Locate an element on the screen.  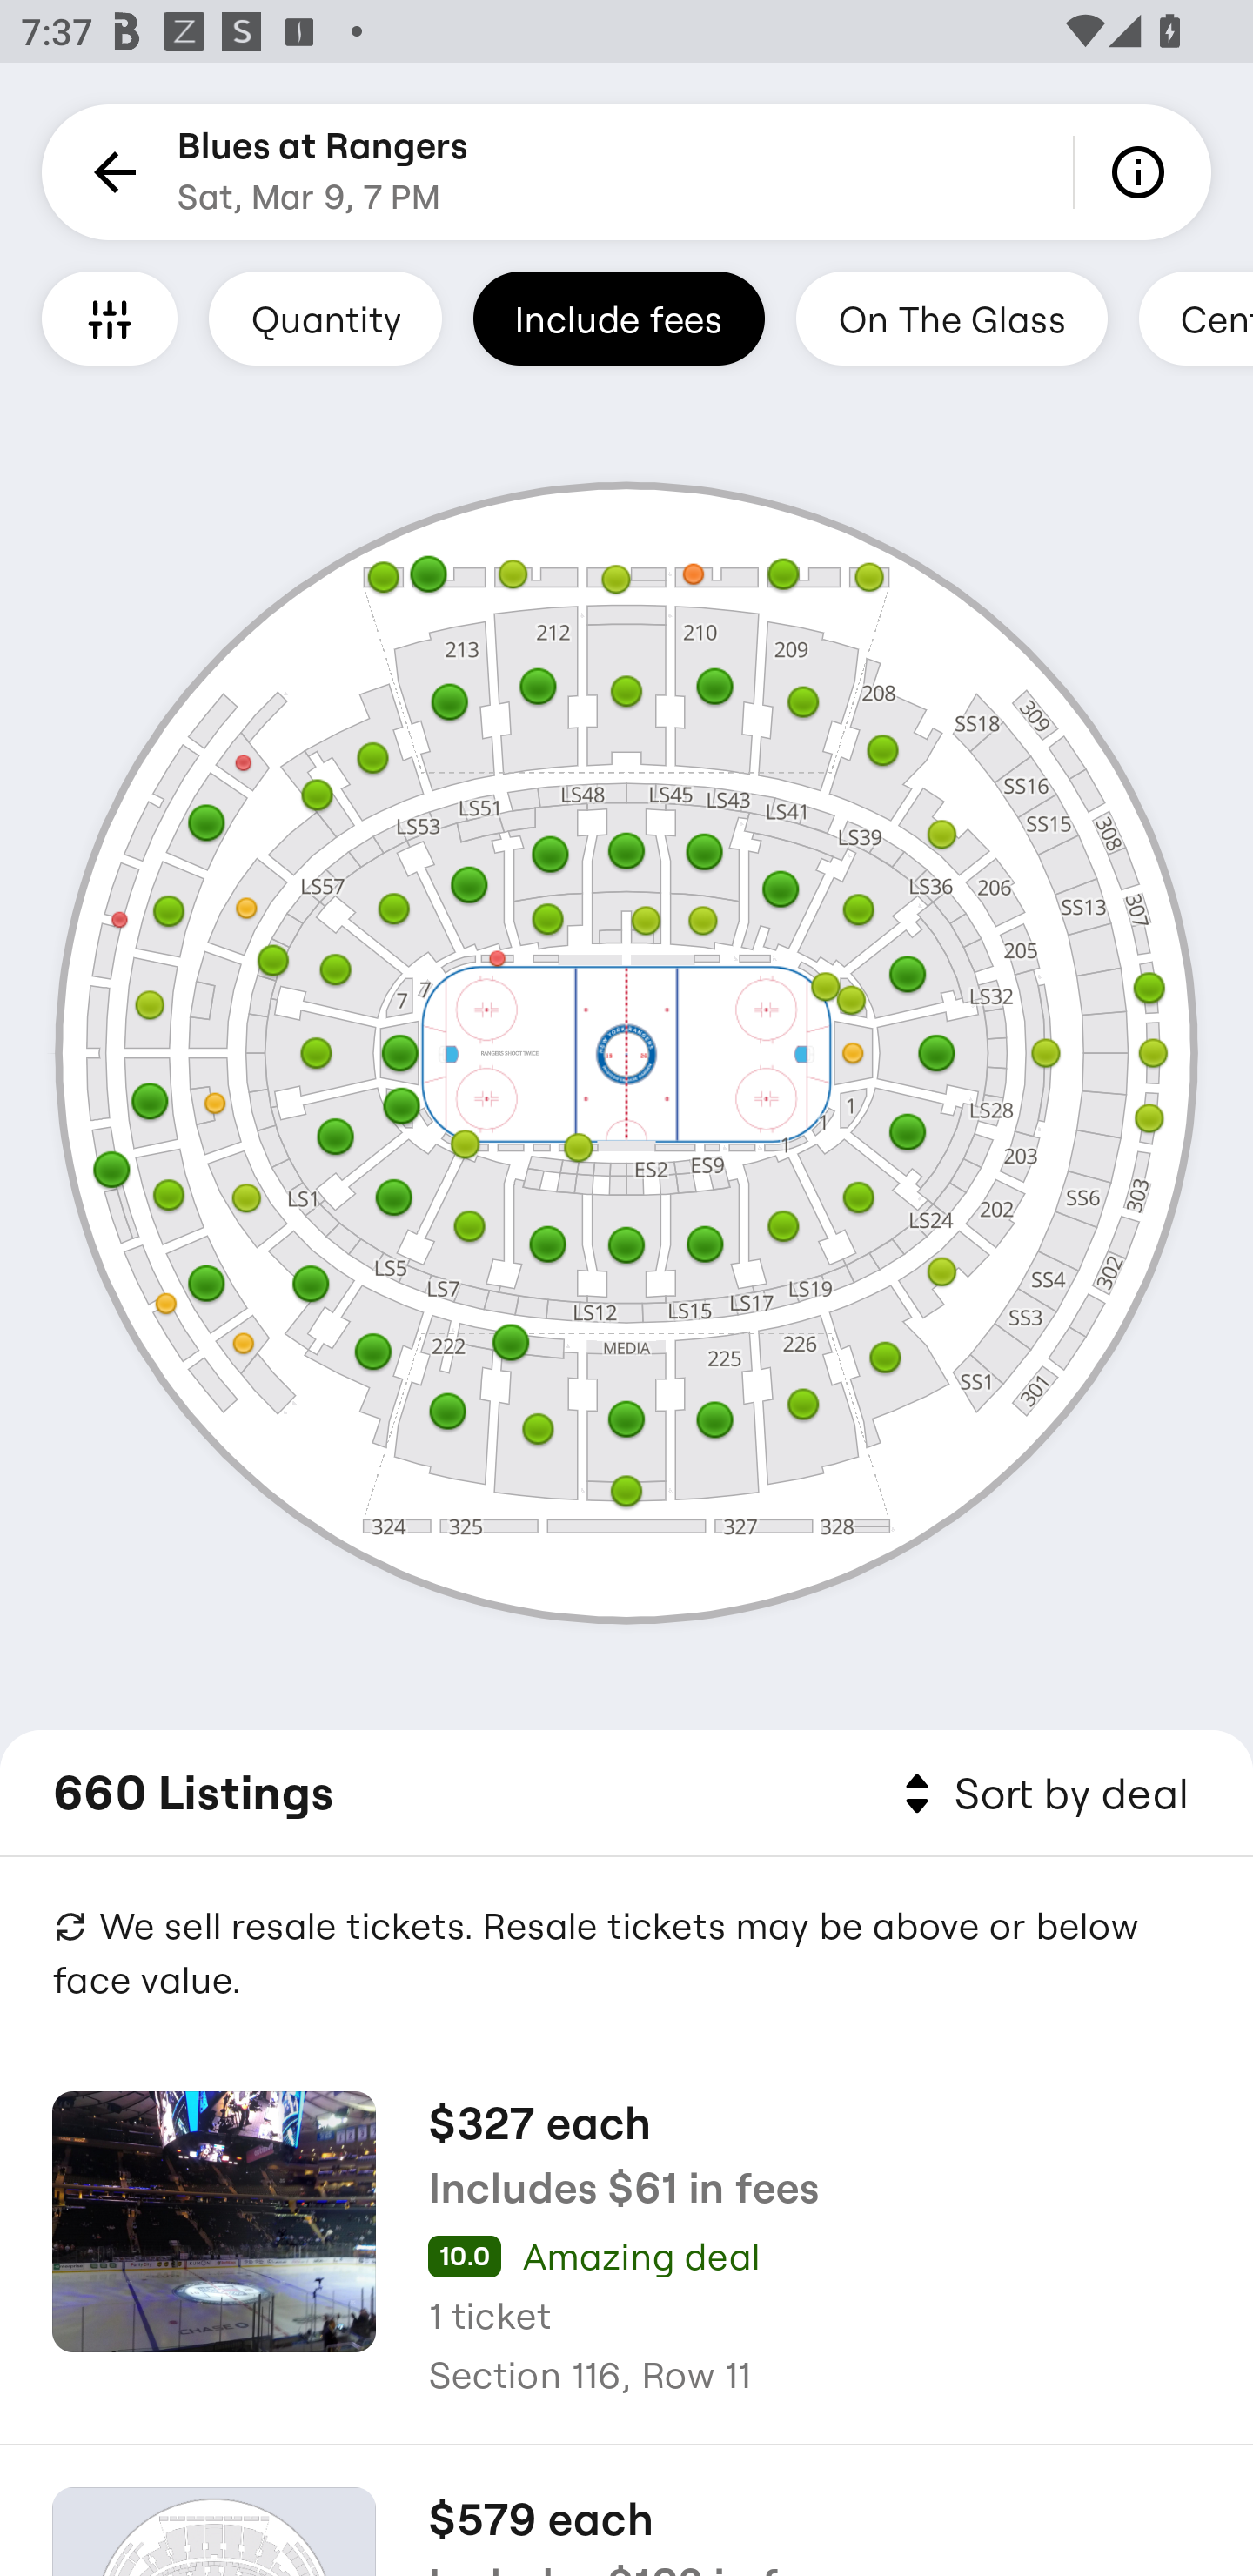
Back Blues at Rangers Sat, Mar 9, 7 PM Info is located at coordinates (626, 172).